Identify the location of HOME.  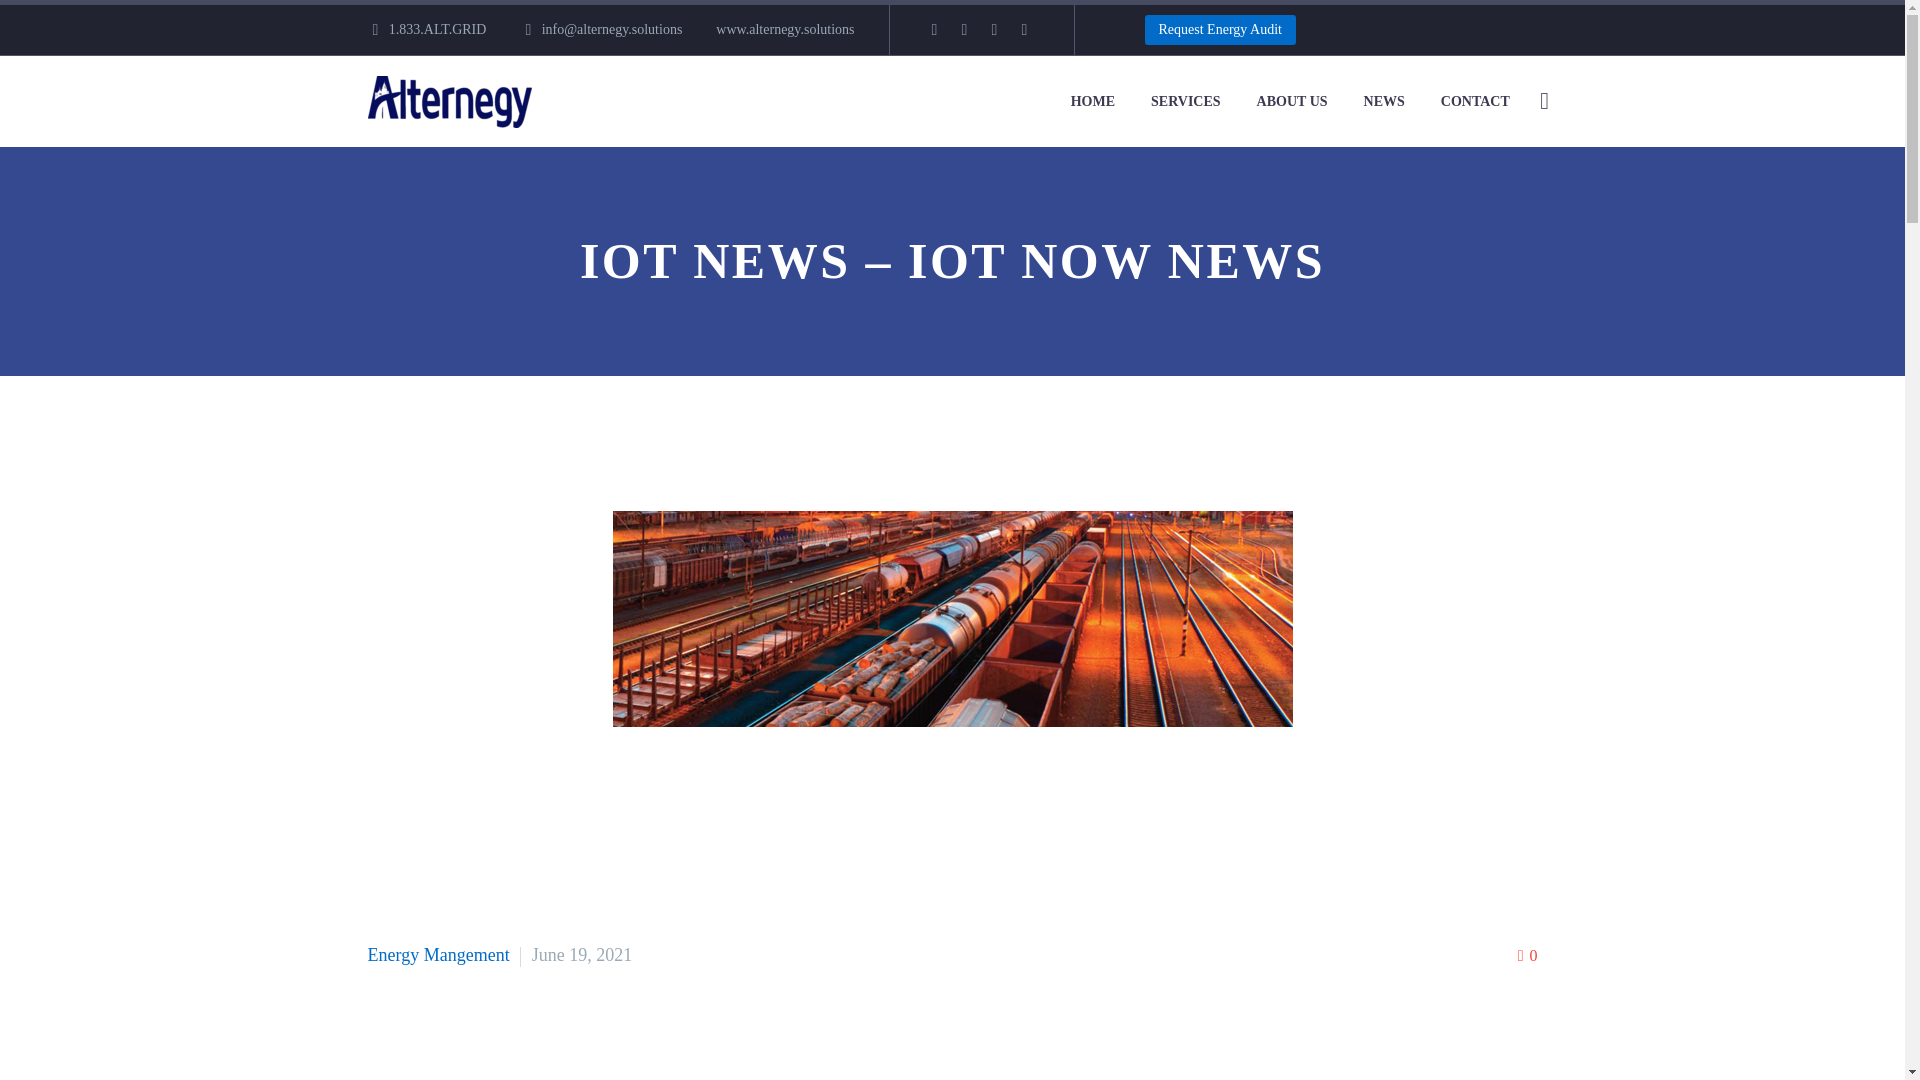
(1093, 101).